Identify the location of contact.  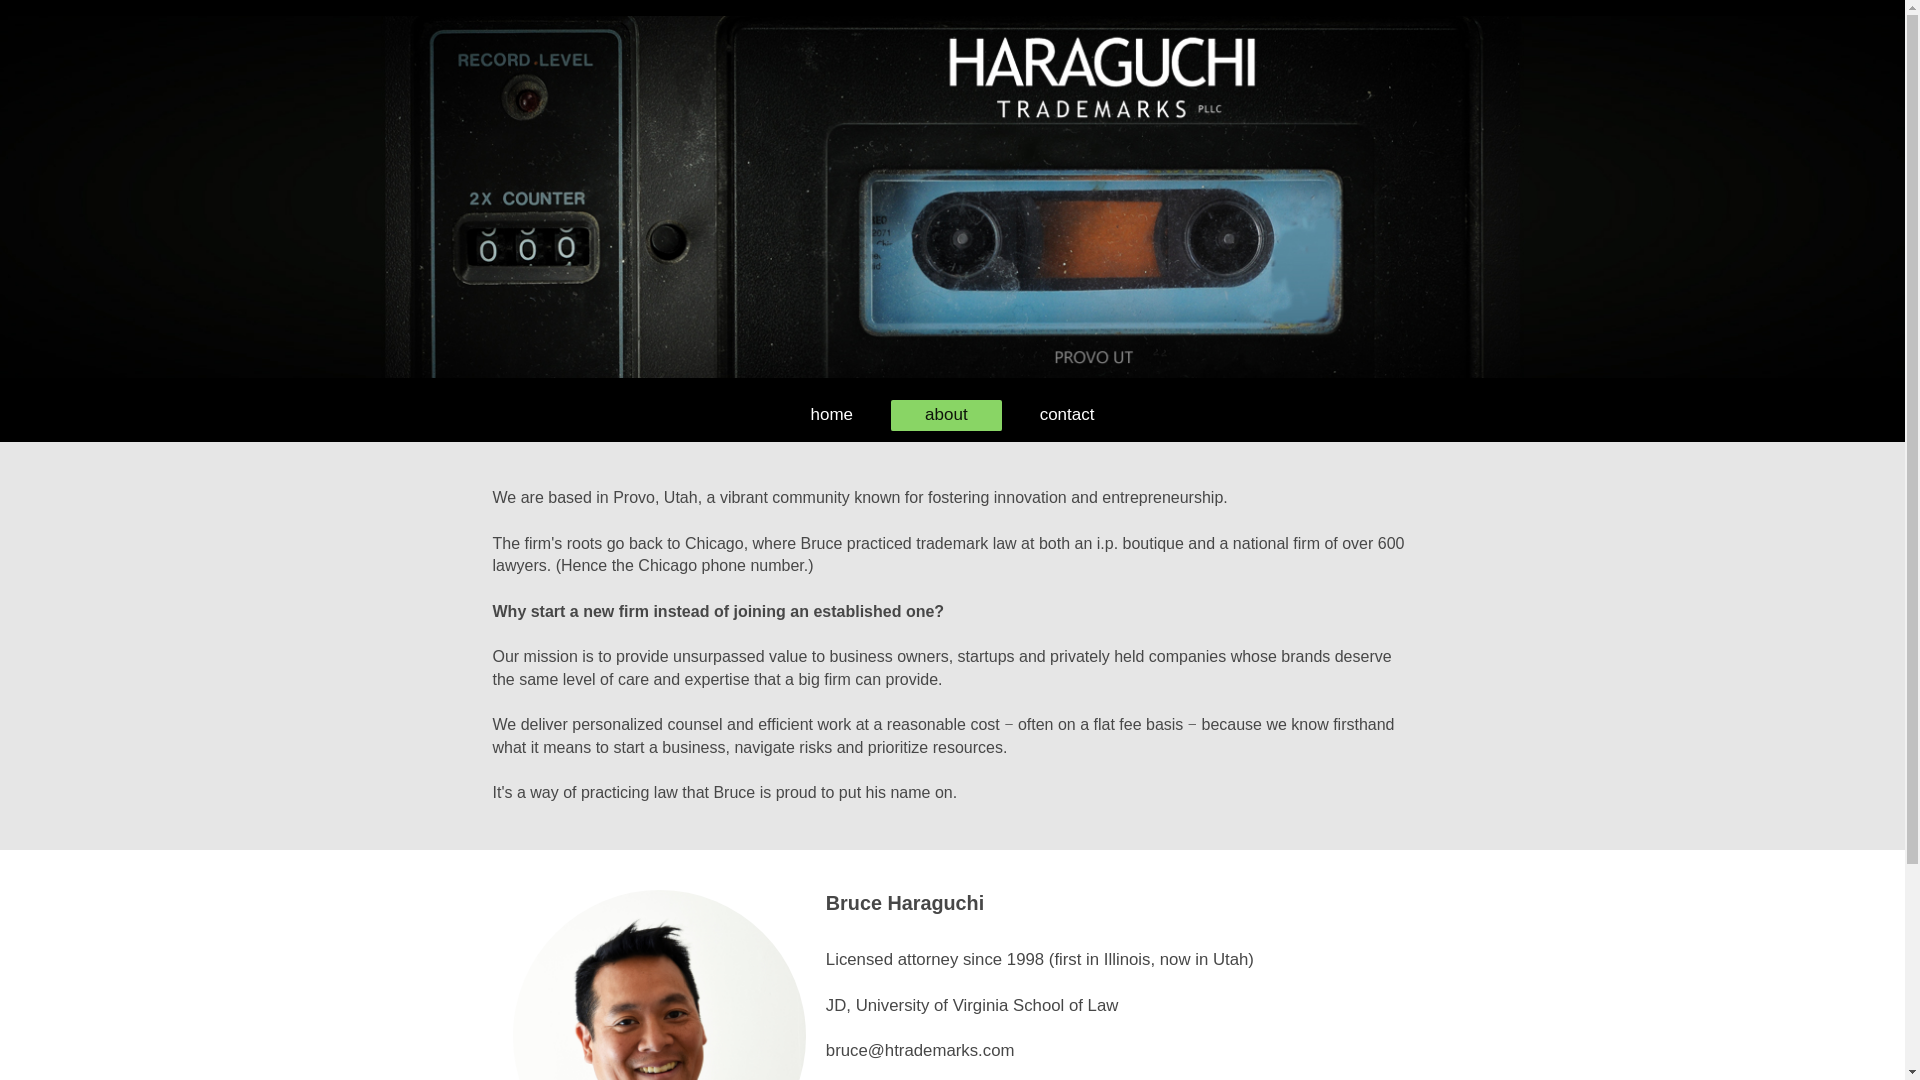
(1067, 414).